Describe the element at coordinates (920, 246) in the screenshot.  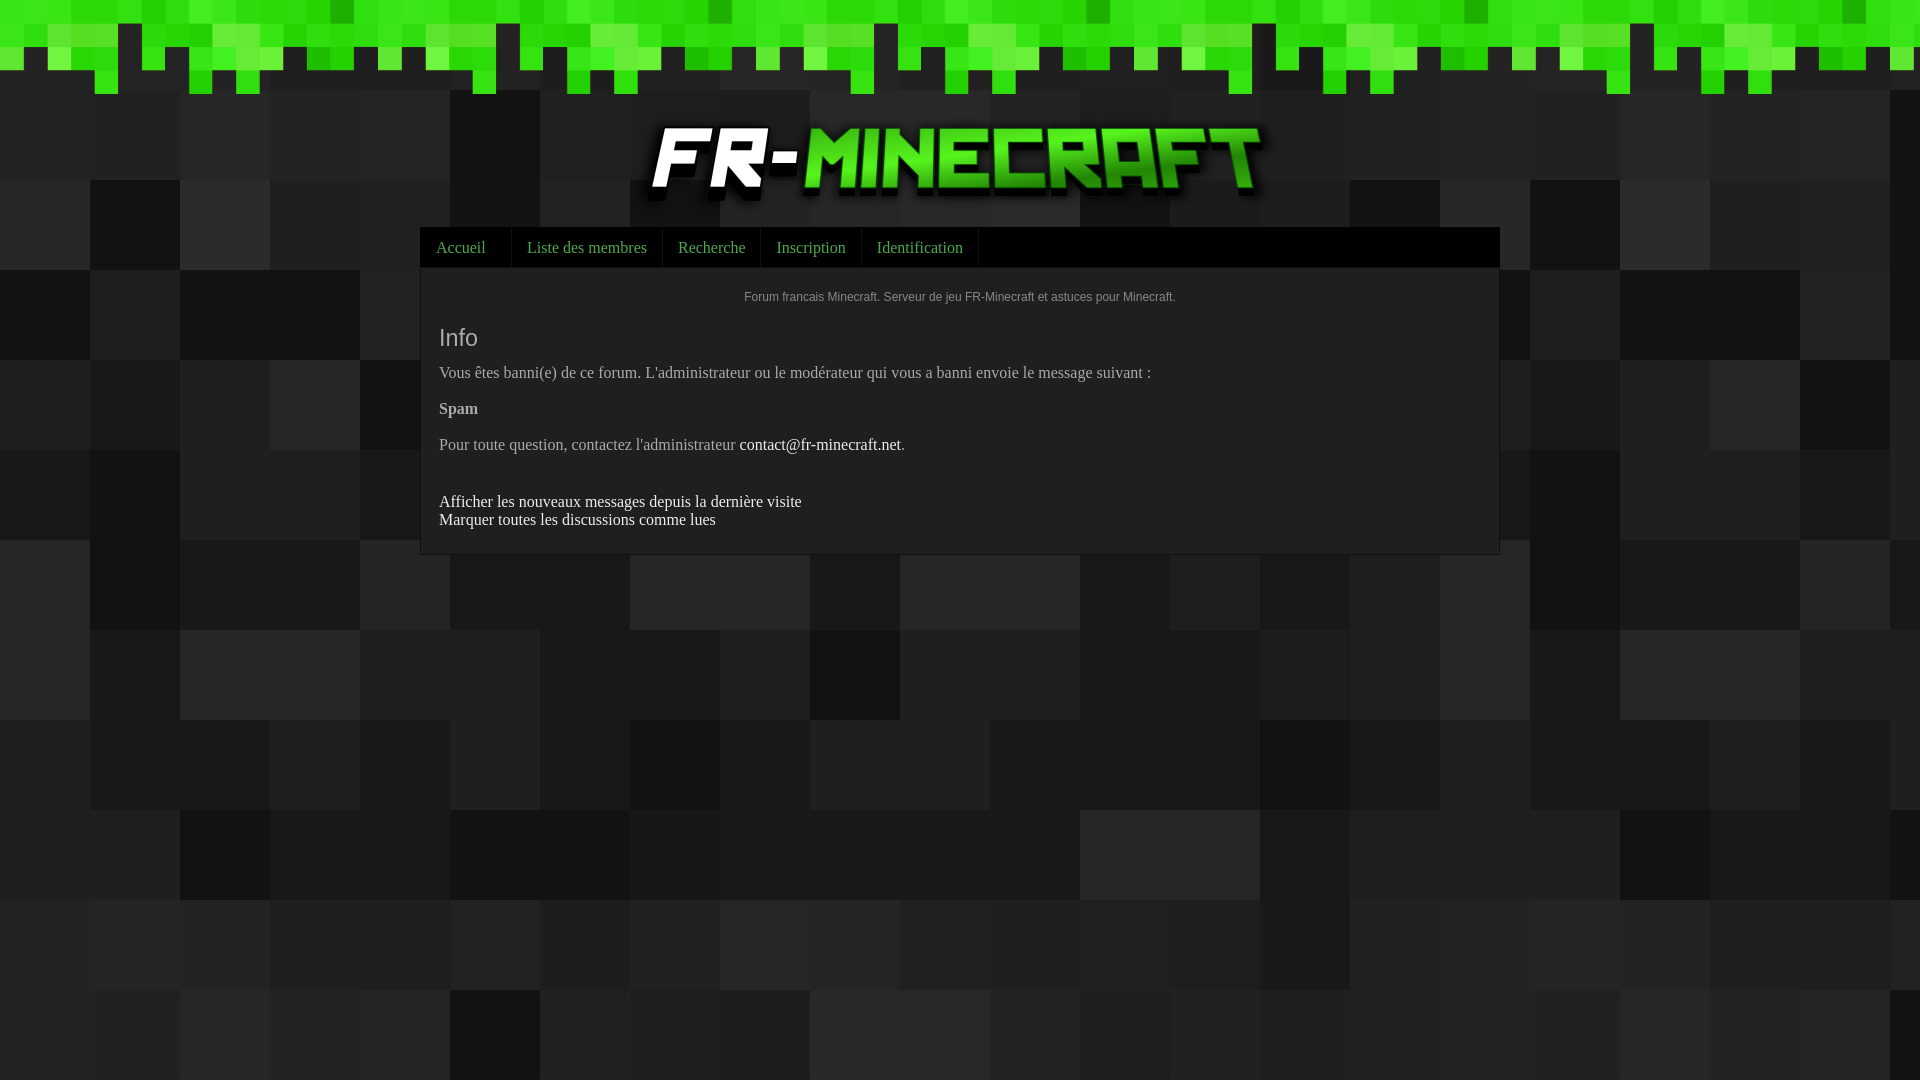
I see `Identification` at that location.